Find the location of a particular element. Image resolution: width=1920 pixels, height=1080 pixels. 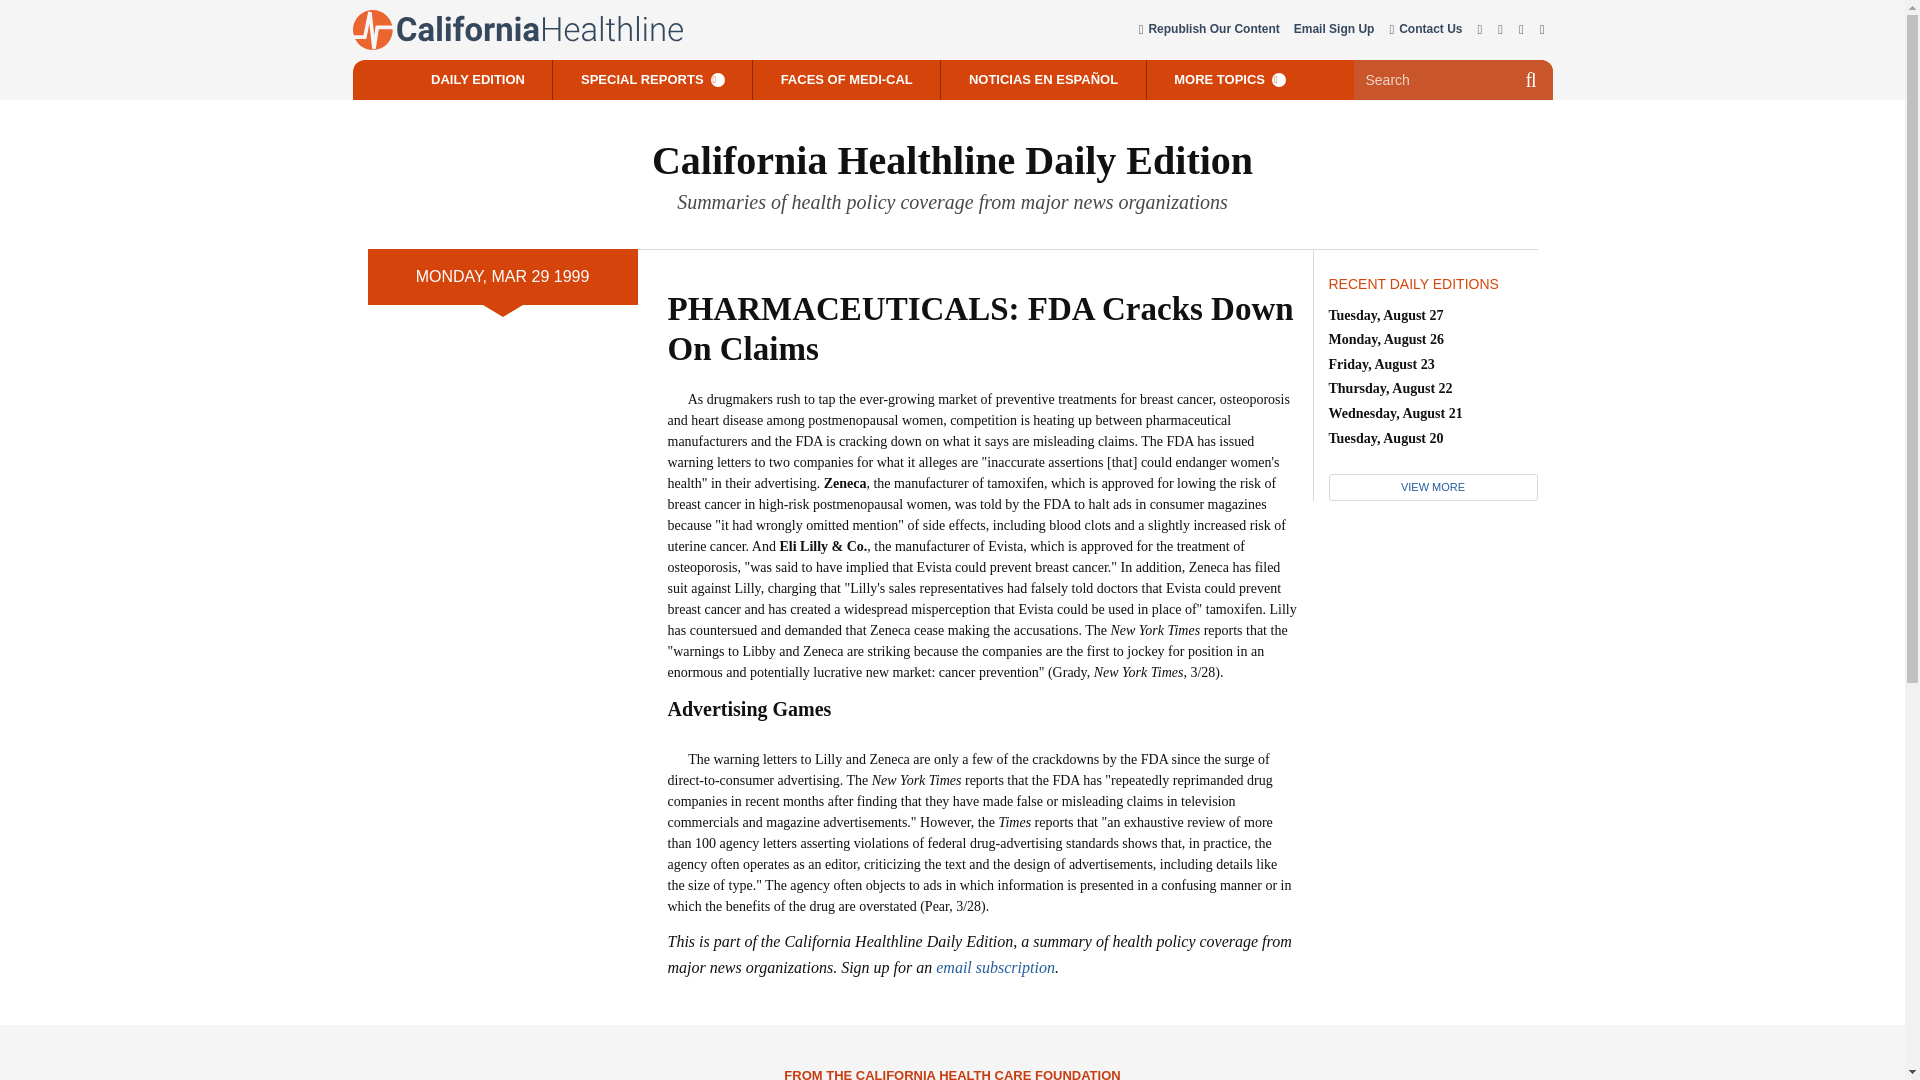

DAILY EDITION is located at coordinates (478, 80).